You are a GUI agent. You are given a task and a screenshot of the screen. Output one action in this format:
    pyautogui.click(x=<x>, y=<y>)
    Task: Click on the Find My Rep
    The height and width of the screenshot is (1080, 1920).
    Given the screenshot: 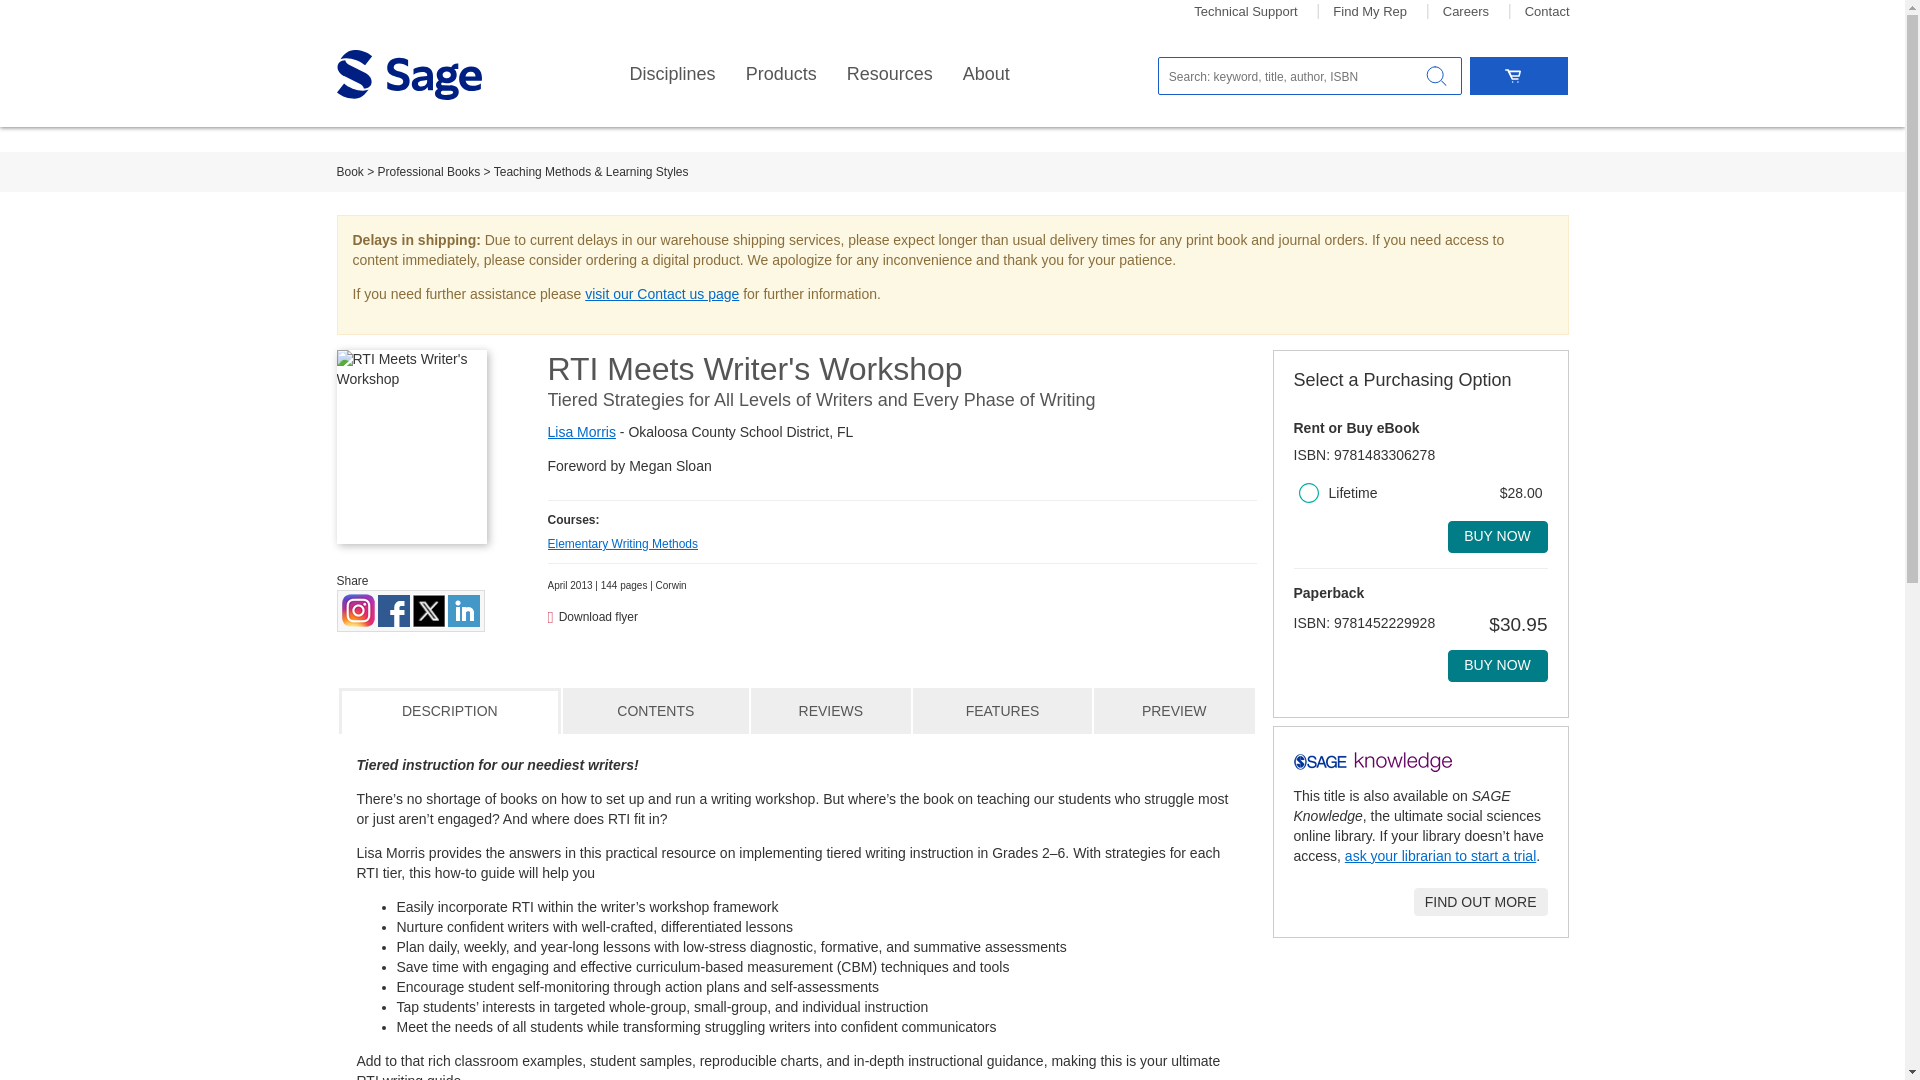 What is the action you would take?
    pyautogui.click(x=1370, y=12)
    